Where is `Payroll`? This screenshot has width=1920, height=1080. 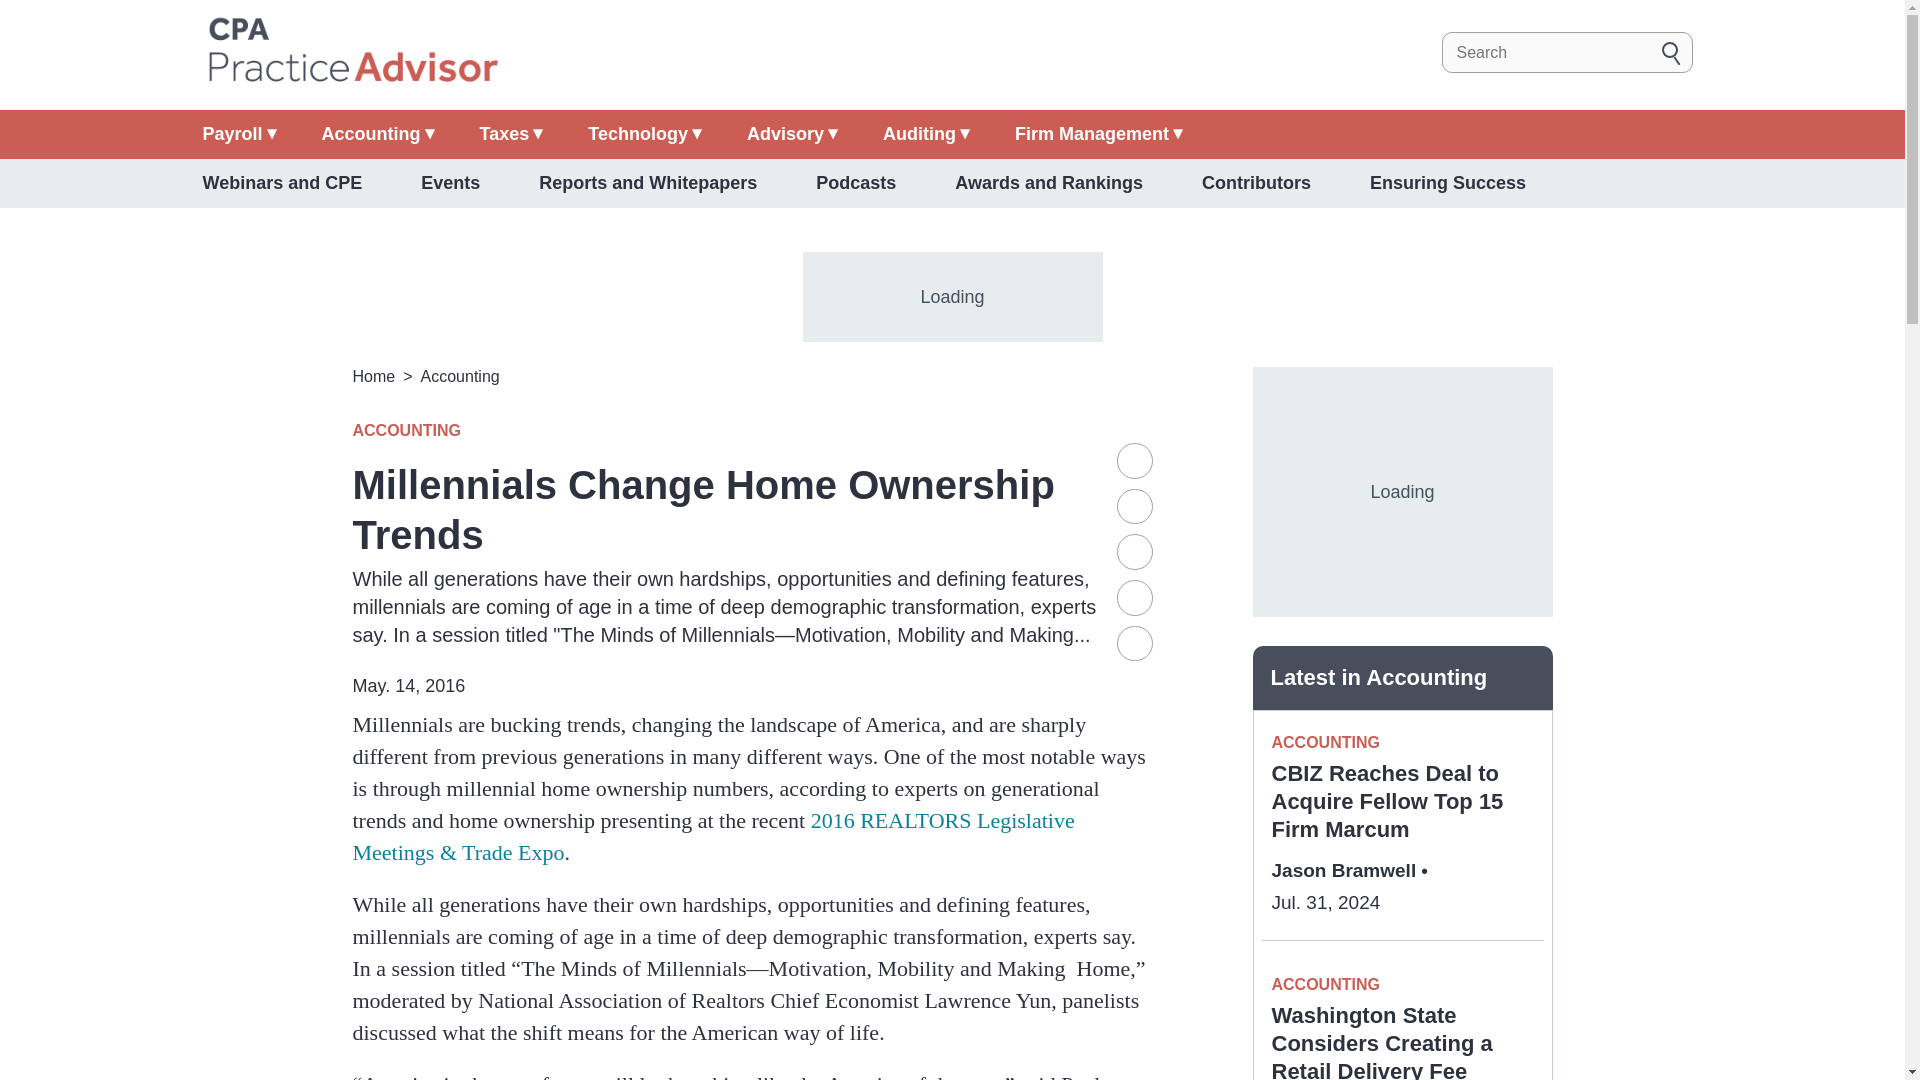
Payroll is located at coordinates (238, 134).